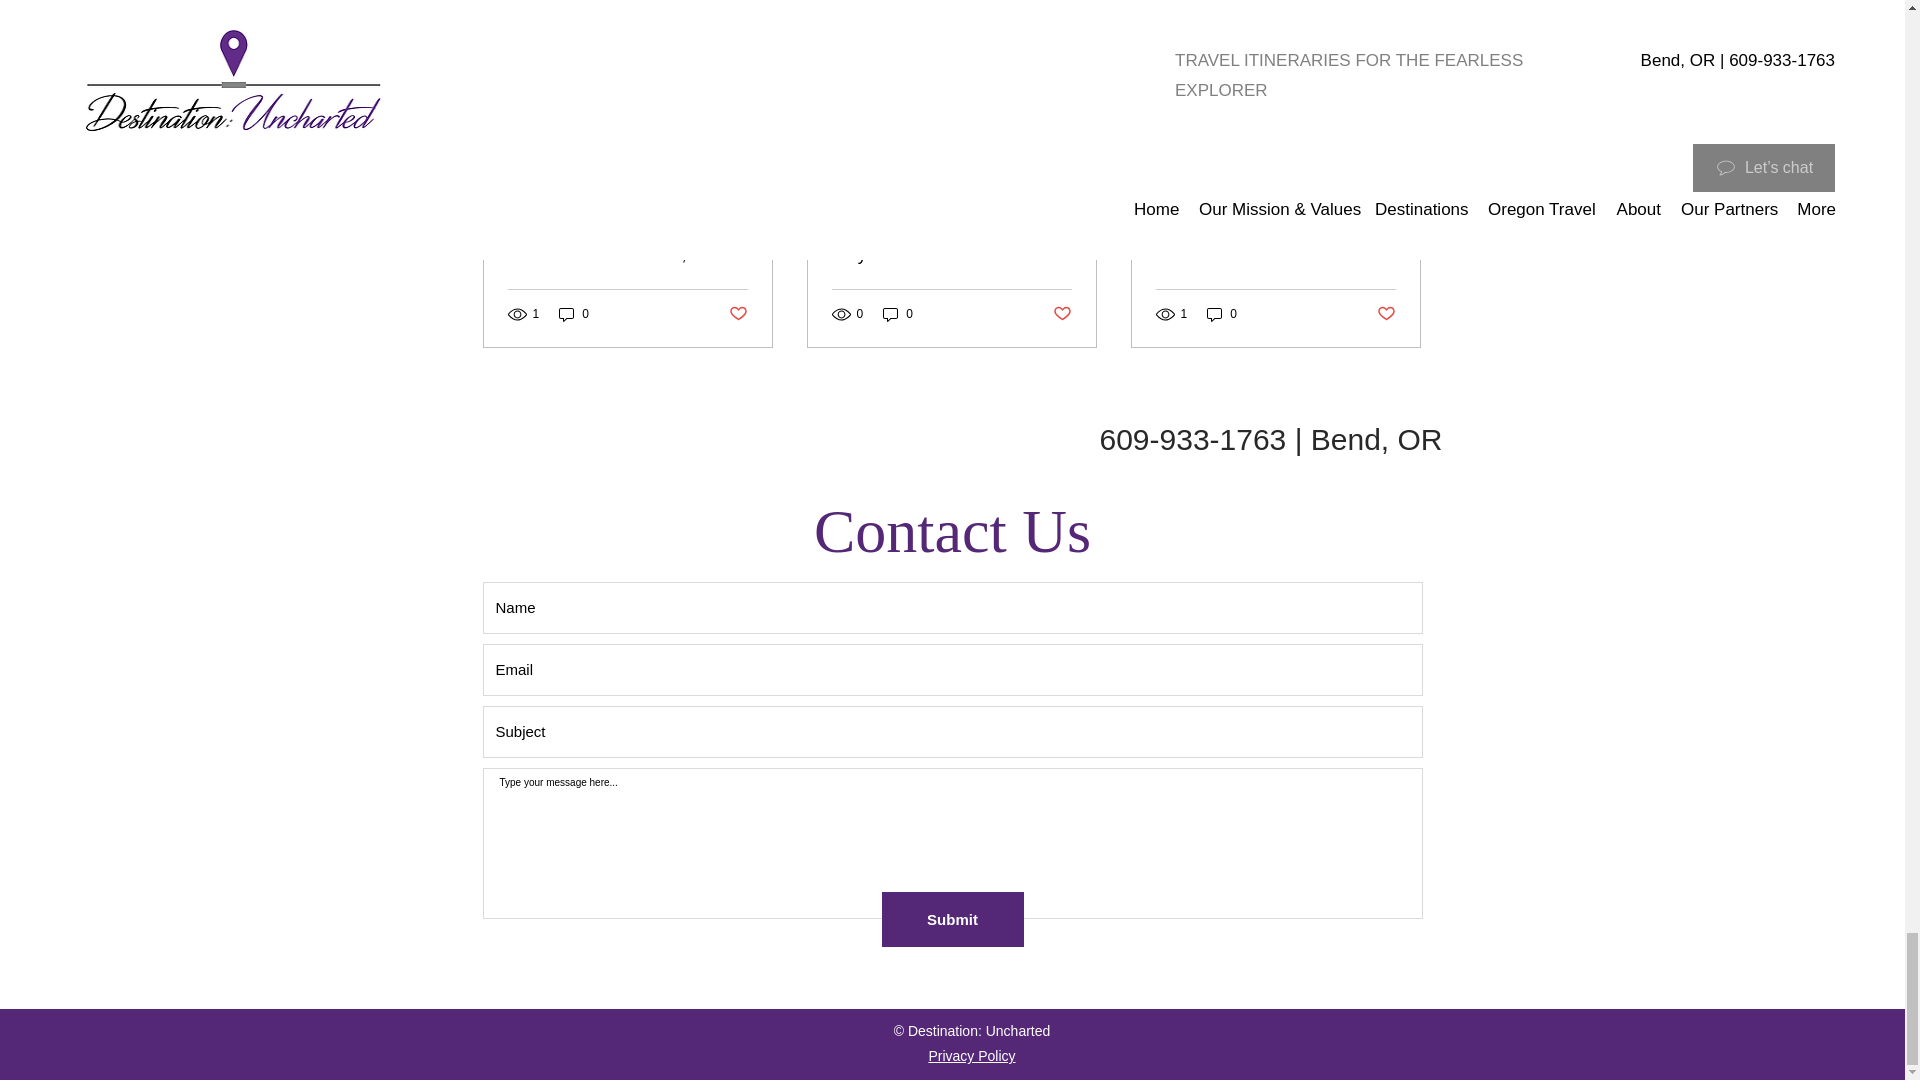 The height and width of the screenshot is (1080, 1920). I want to click on How to Do Rome the Right Way, so click(951, 243).